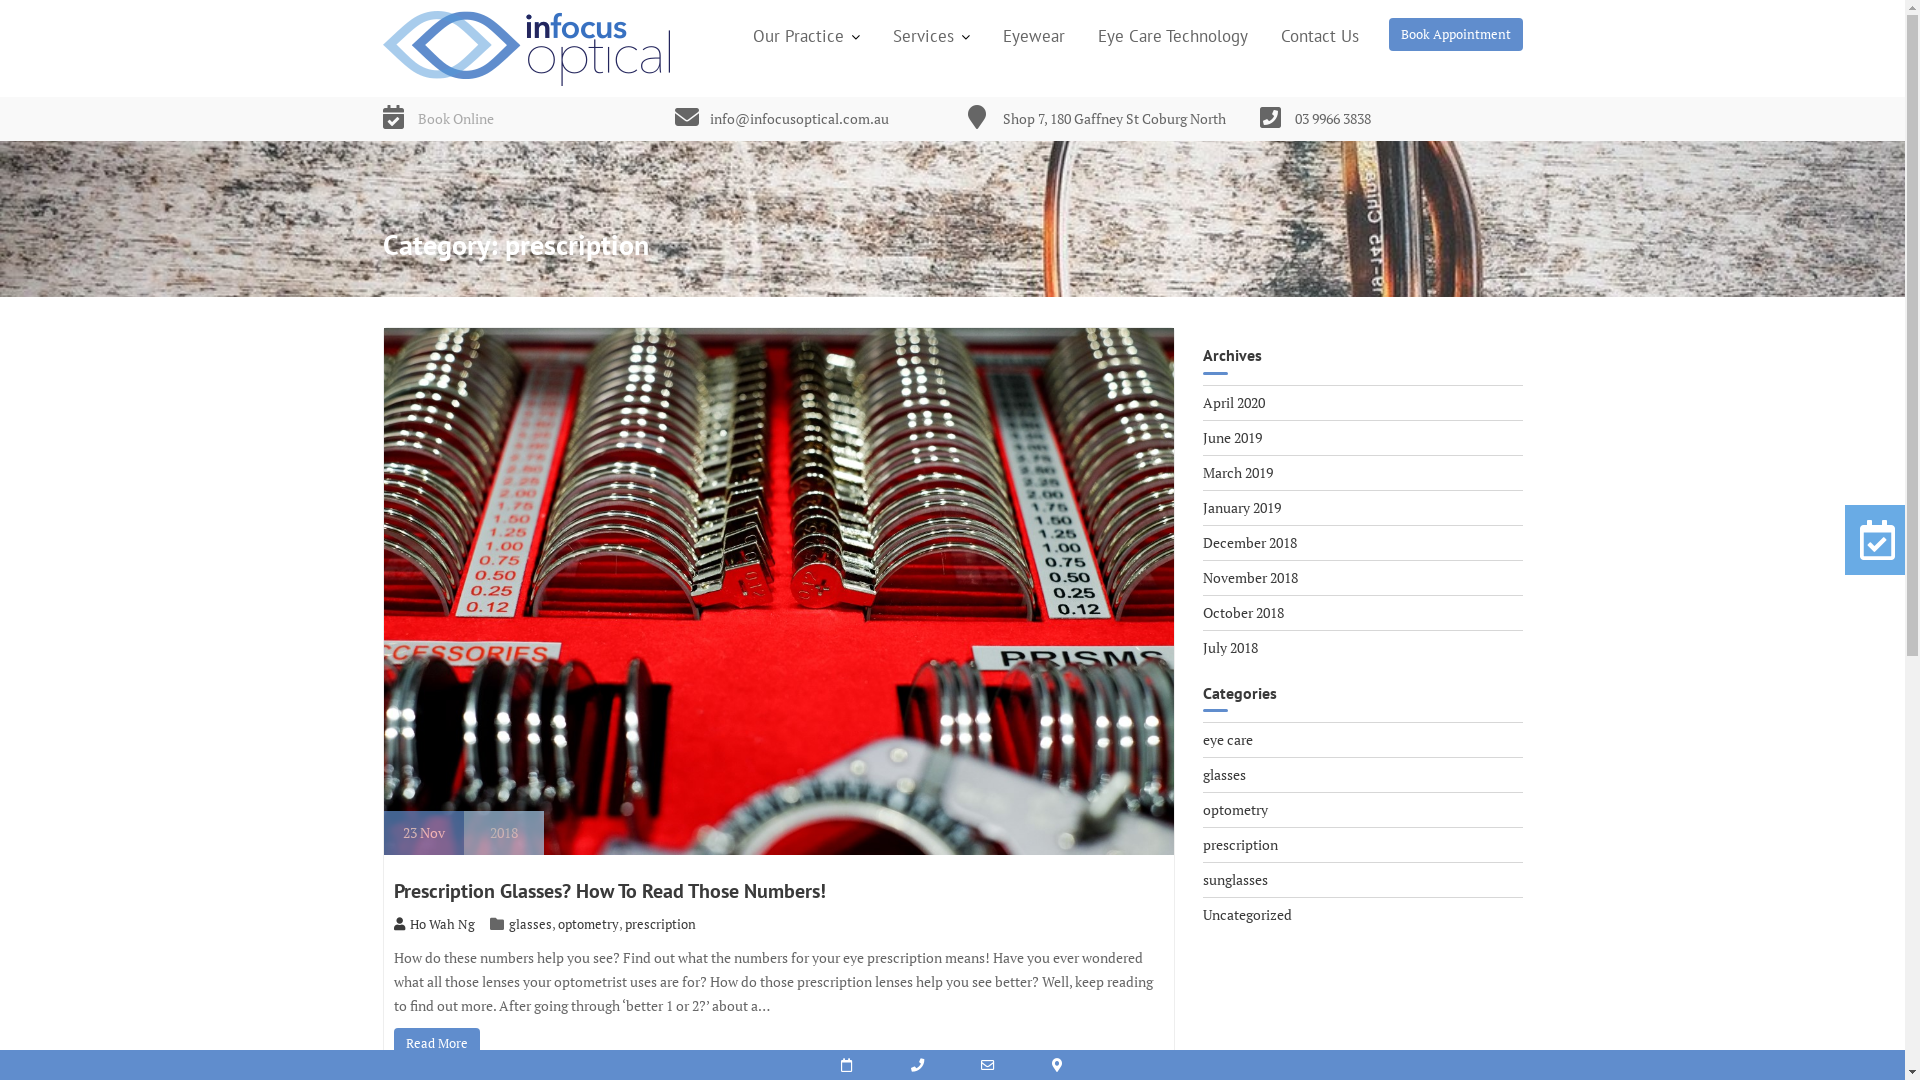  I want to click on Eyewear, so click(1034, 36).